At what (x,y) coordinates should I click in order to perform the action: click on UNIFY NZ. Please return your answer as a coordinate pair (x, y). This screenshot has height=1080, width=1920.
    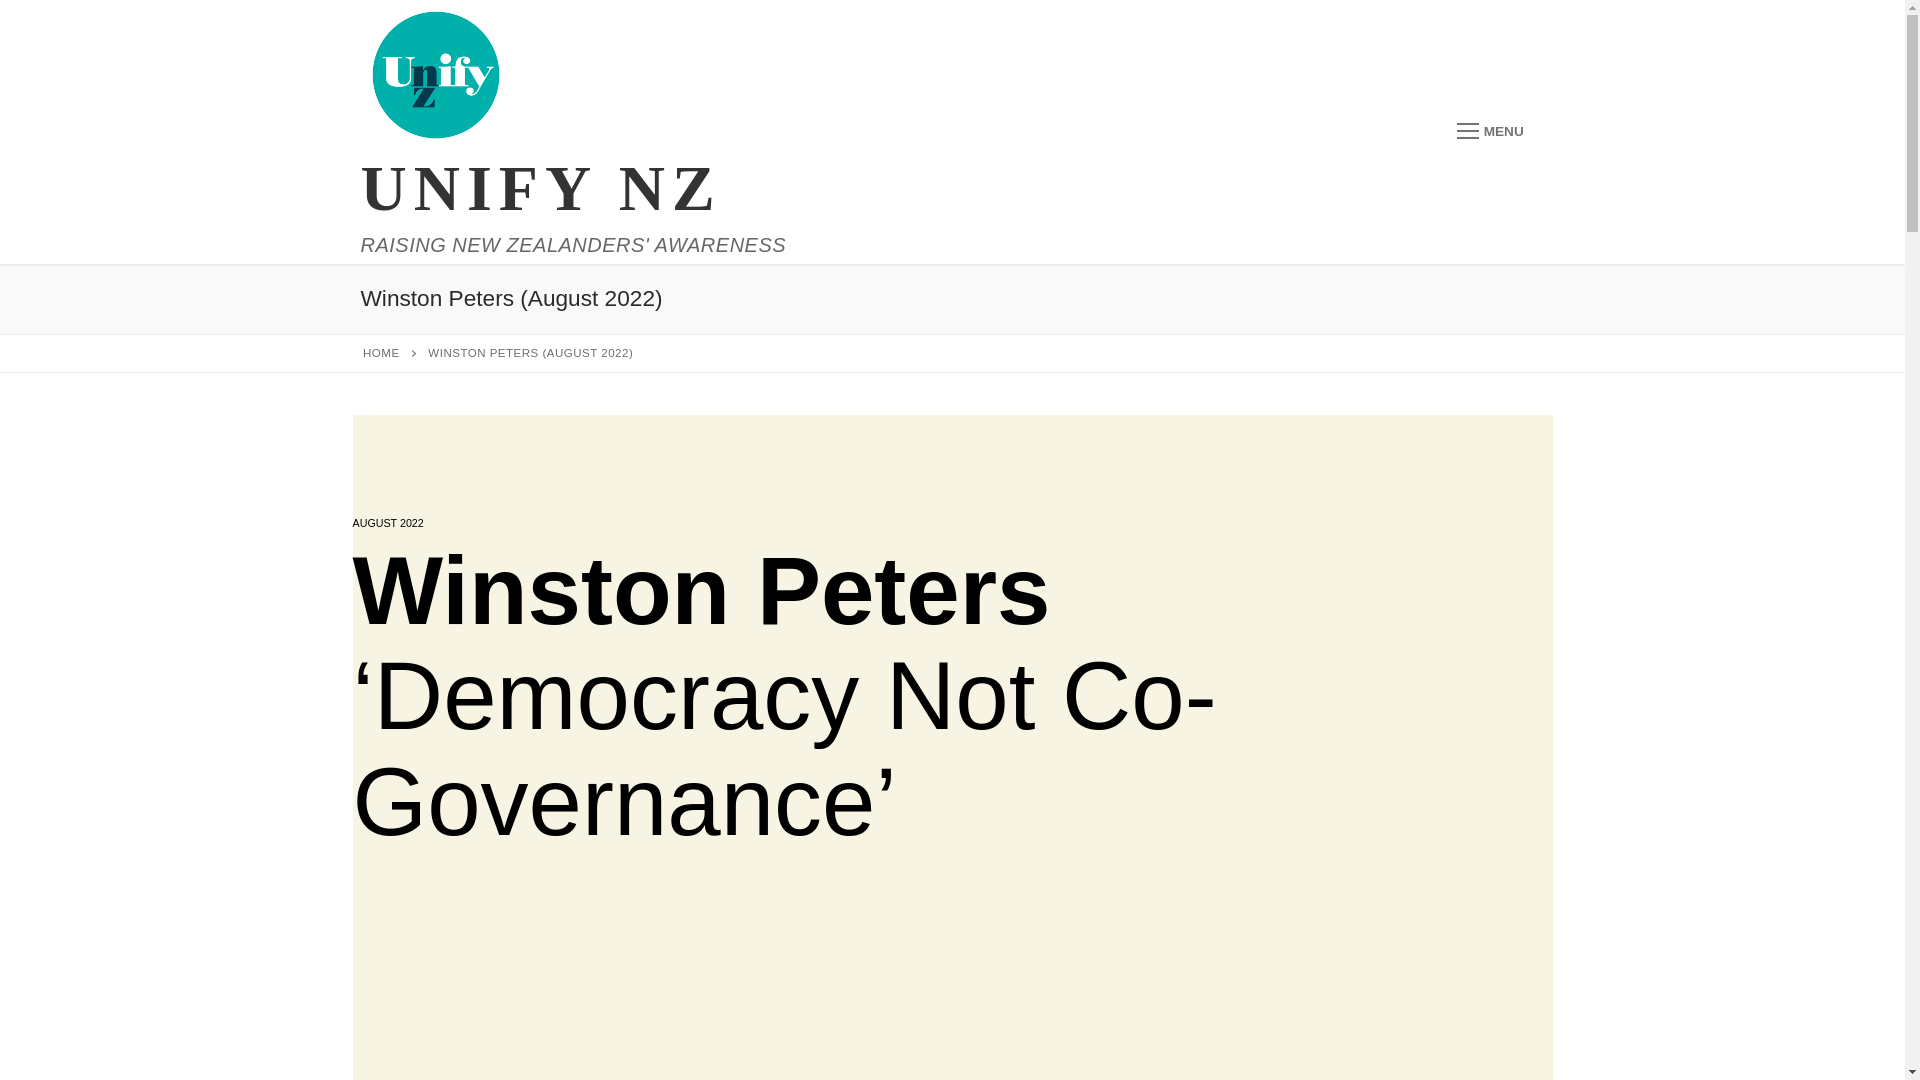
    Looking at the image, I should click on (540, 188).